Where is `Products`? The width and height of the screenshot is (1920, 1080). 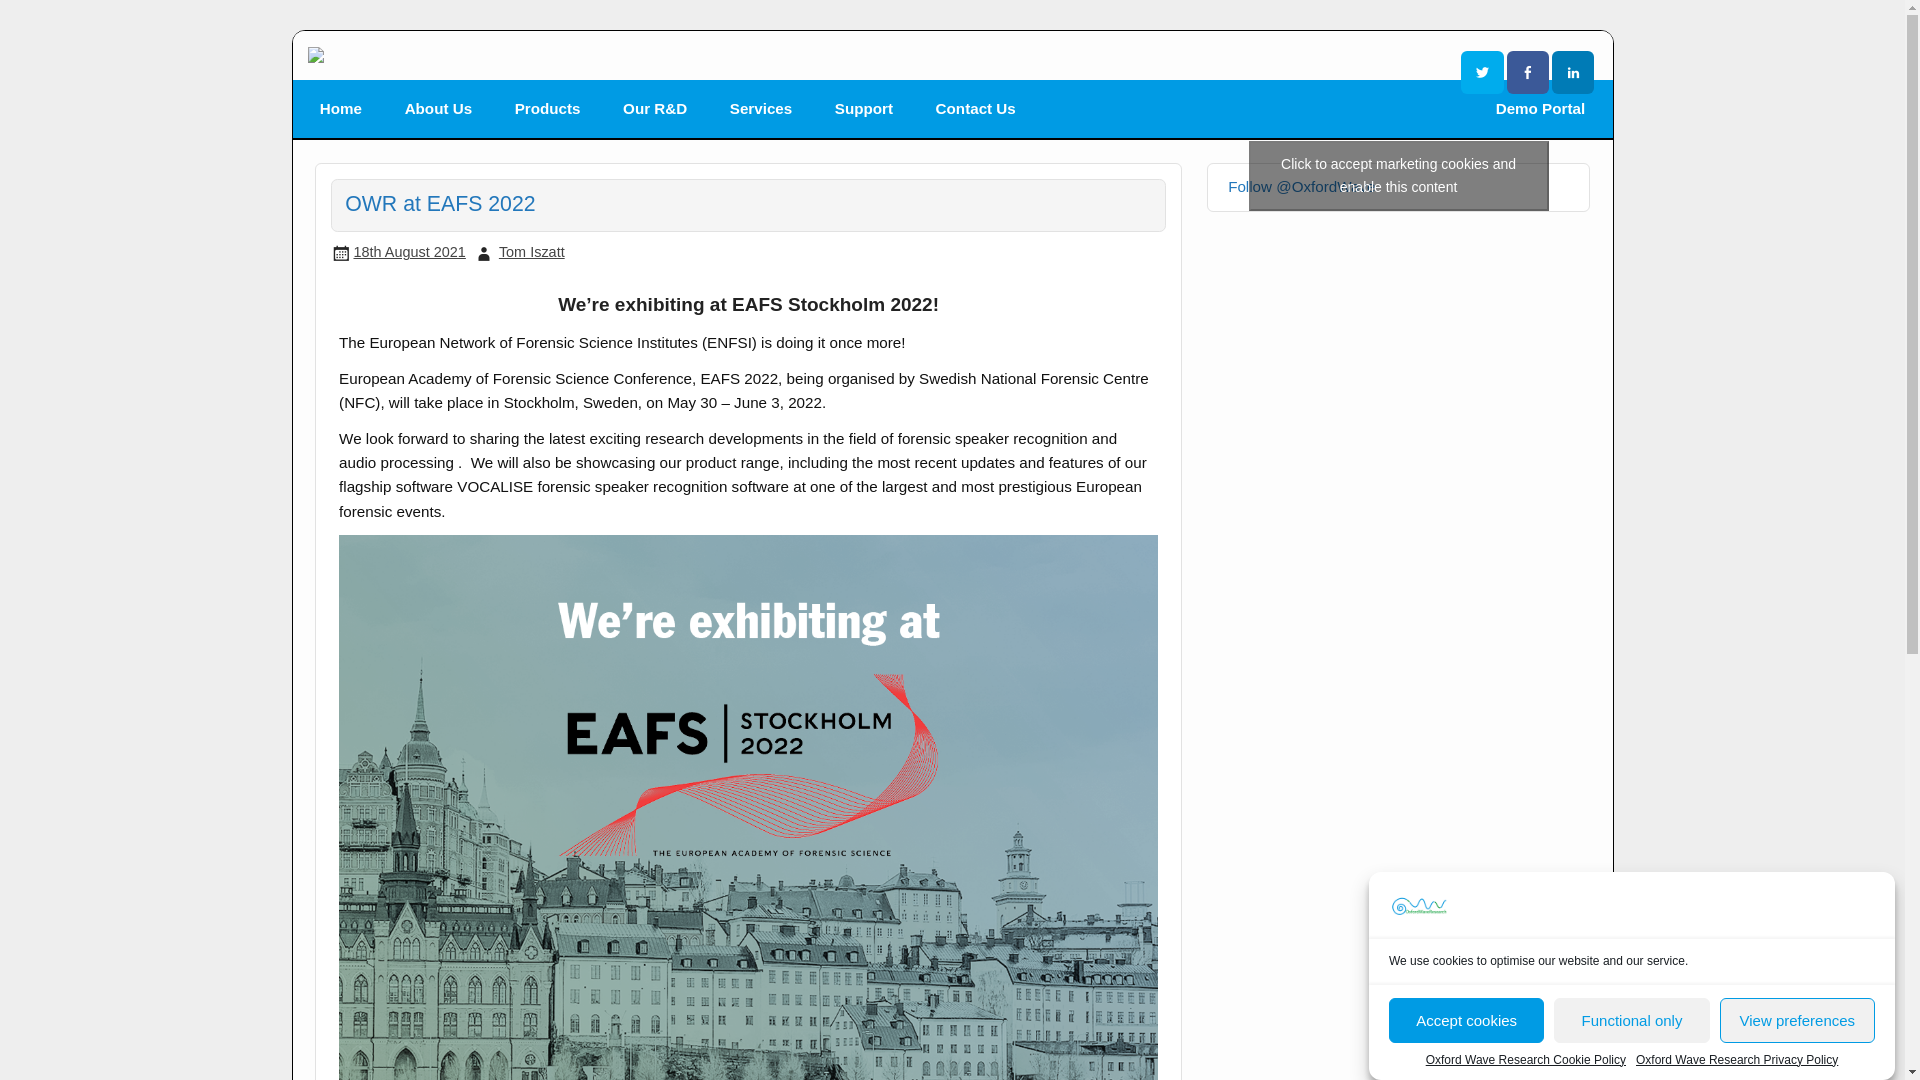 Products is located at coordinates (546, 108).